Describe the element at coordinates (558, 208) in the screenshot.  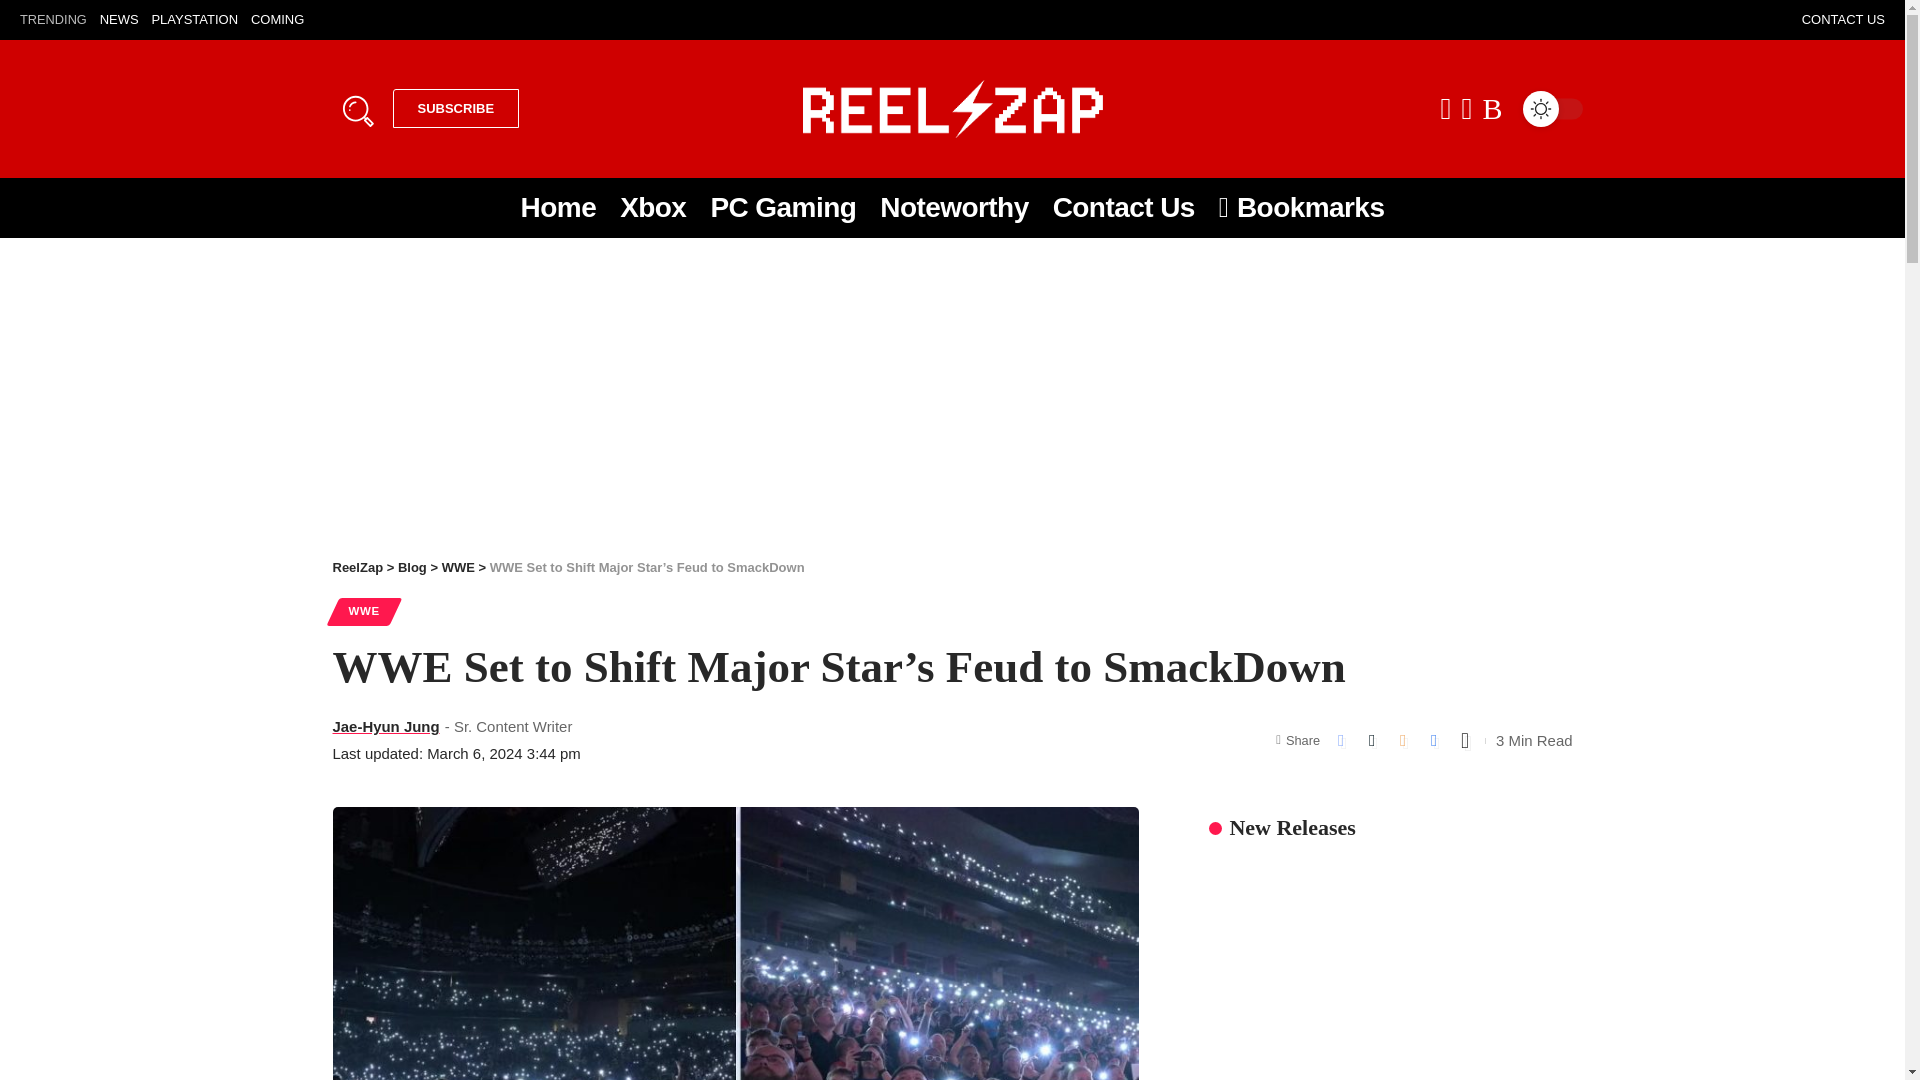
I see `Home` at that location.